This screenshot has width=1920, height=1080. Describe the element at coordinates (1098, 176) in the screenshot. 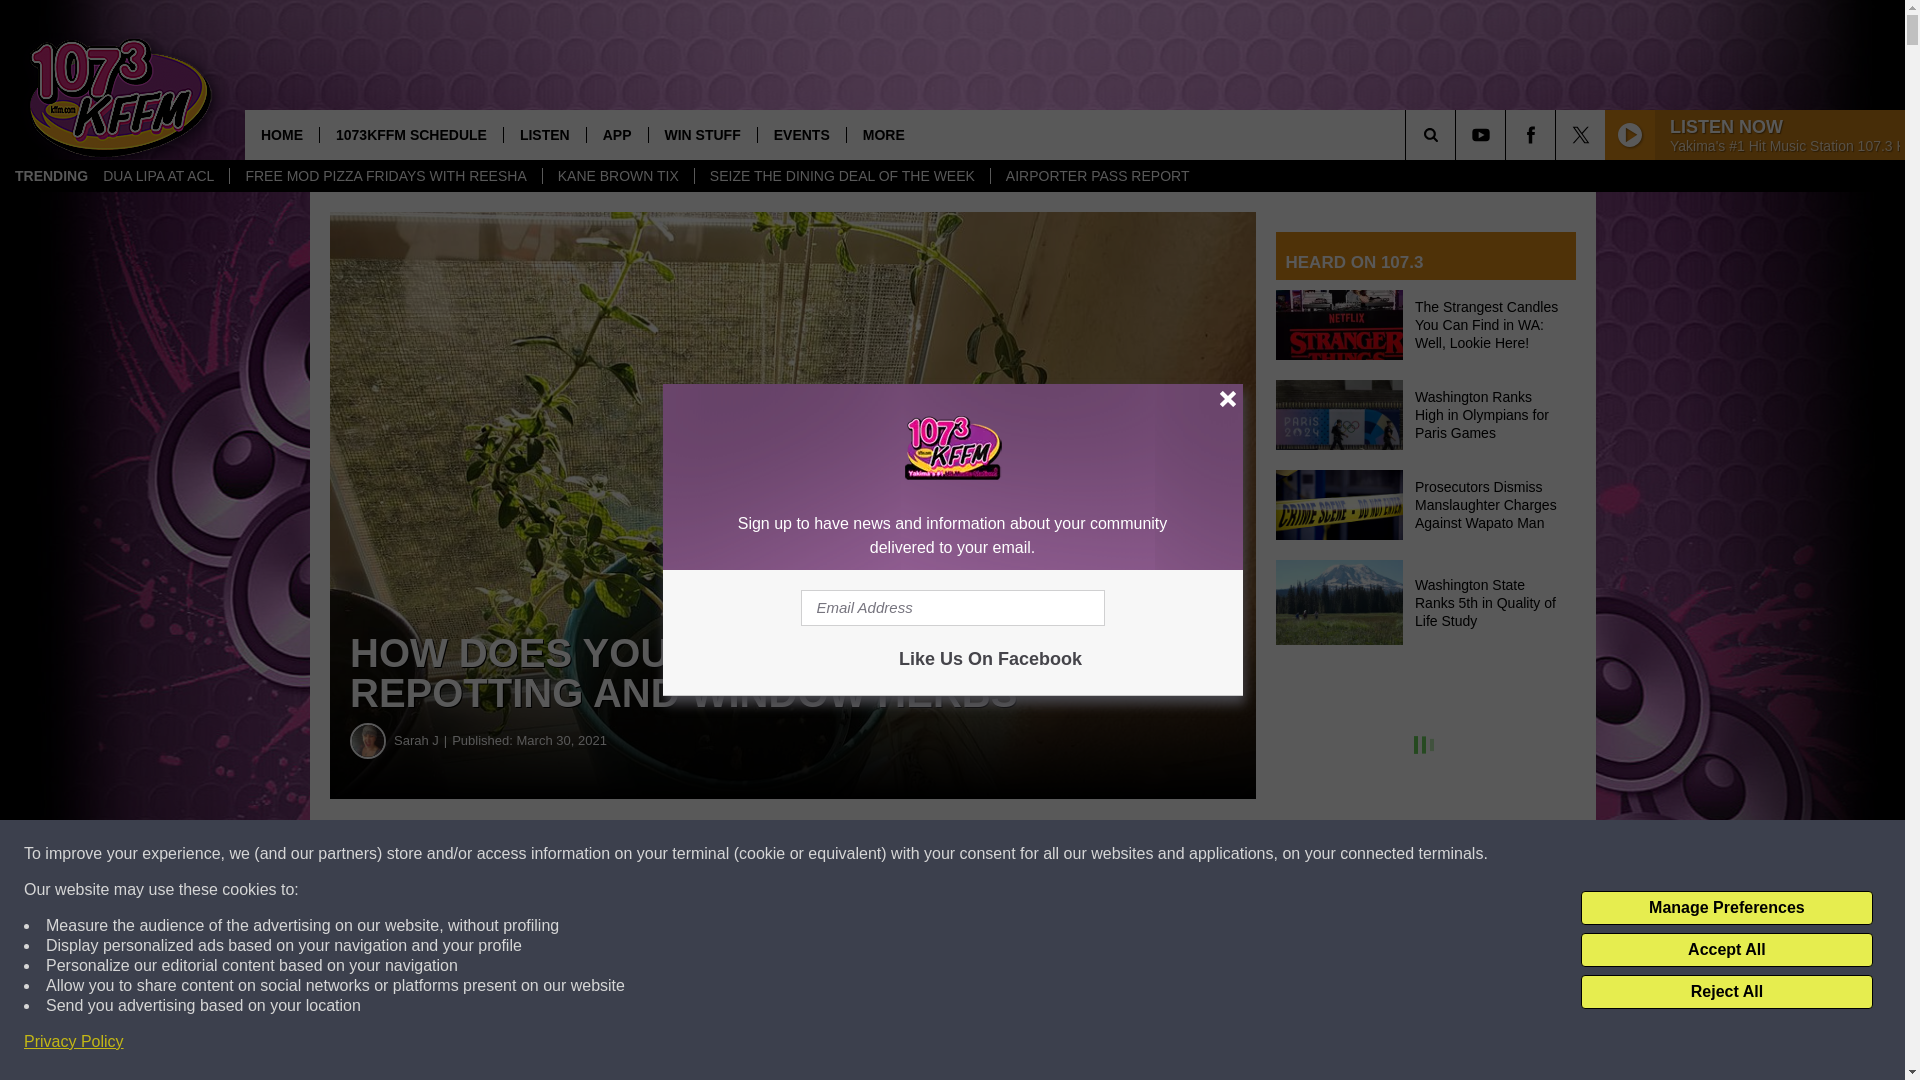

I see `AIRPORTER PASS REPORT` at that location.